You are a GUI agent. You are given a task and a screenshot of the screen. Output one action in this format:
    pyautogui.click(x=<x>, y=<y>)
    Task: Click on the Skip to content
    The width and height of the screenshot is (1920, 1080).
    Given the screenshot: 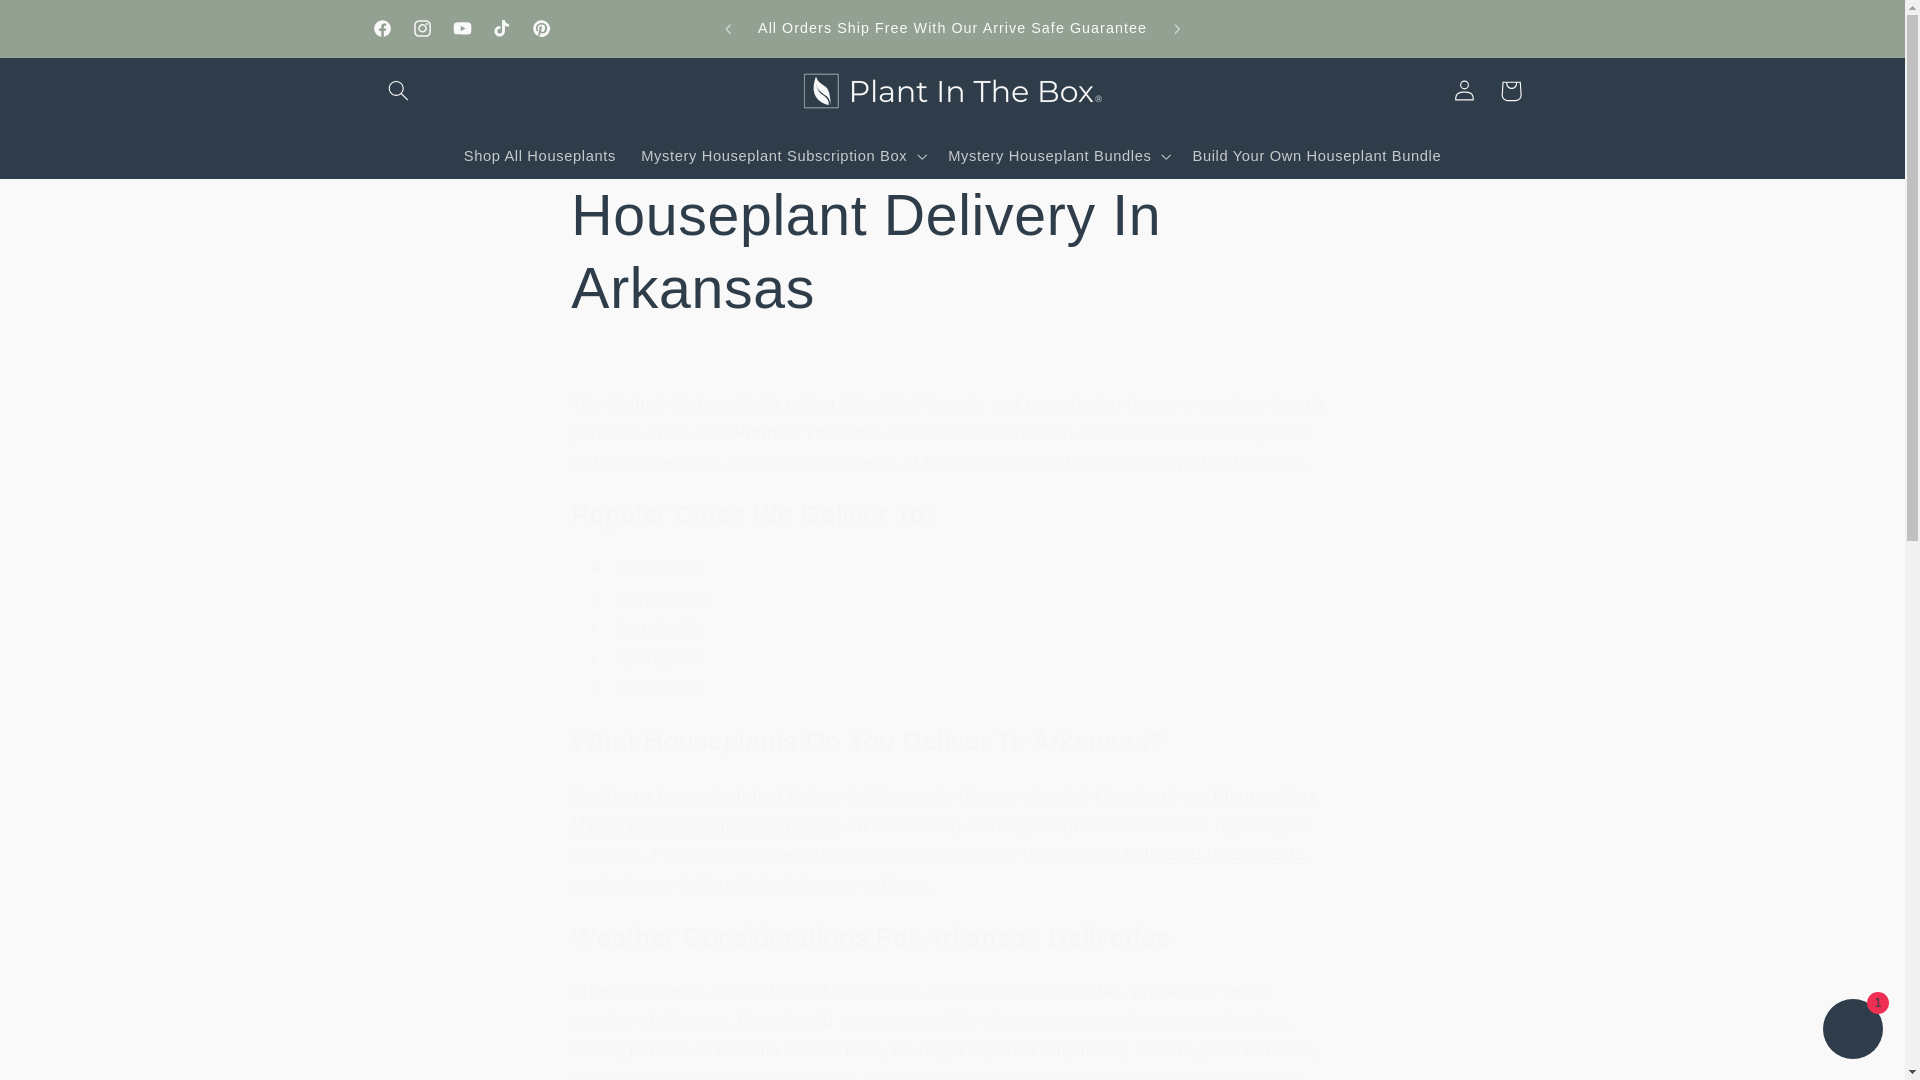 What is the action you would take?
    pyautogui.click(x=63, y=24)
    